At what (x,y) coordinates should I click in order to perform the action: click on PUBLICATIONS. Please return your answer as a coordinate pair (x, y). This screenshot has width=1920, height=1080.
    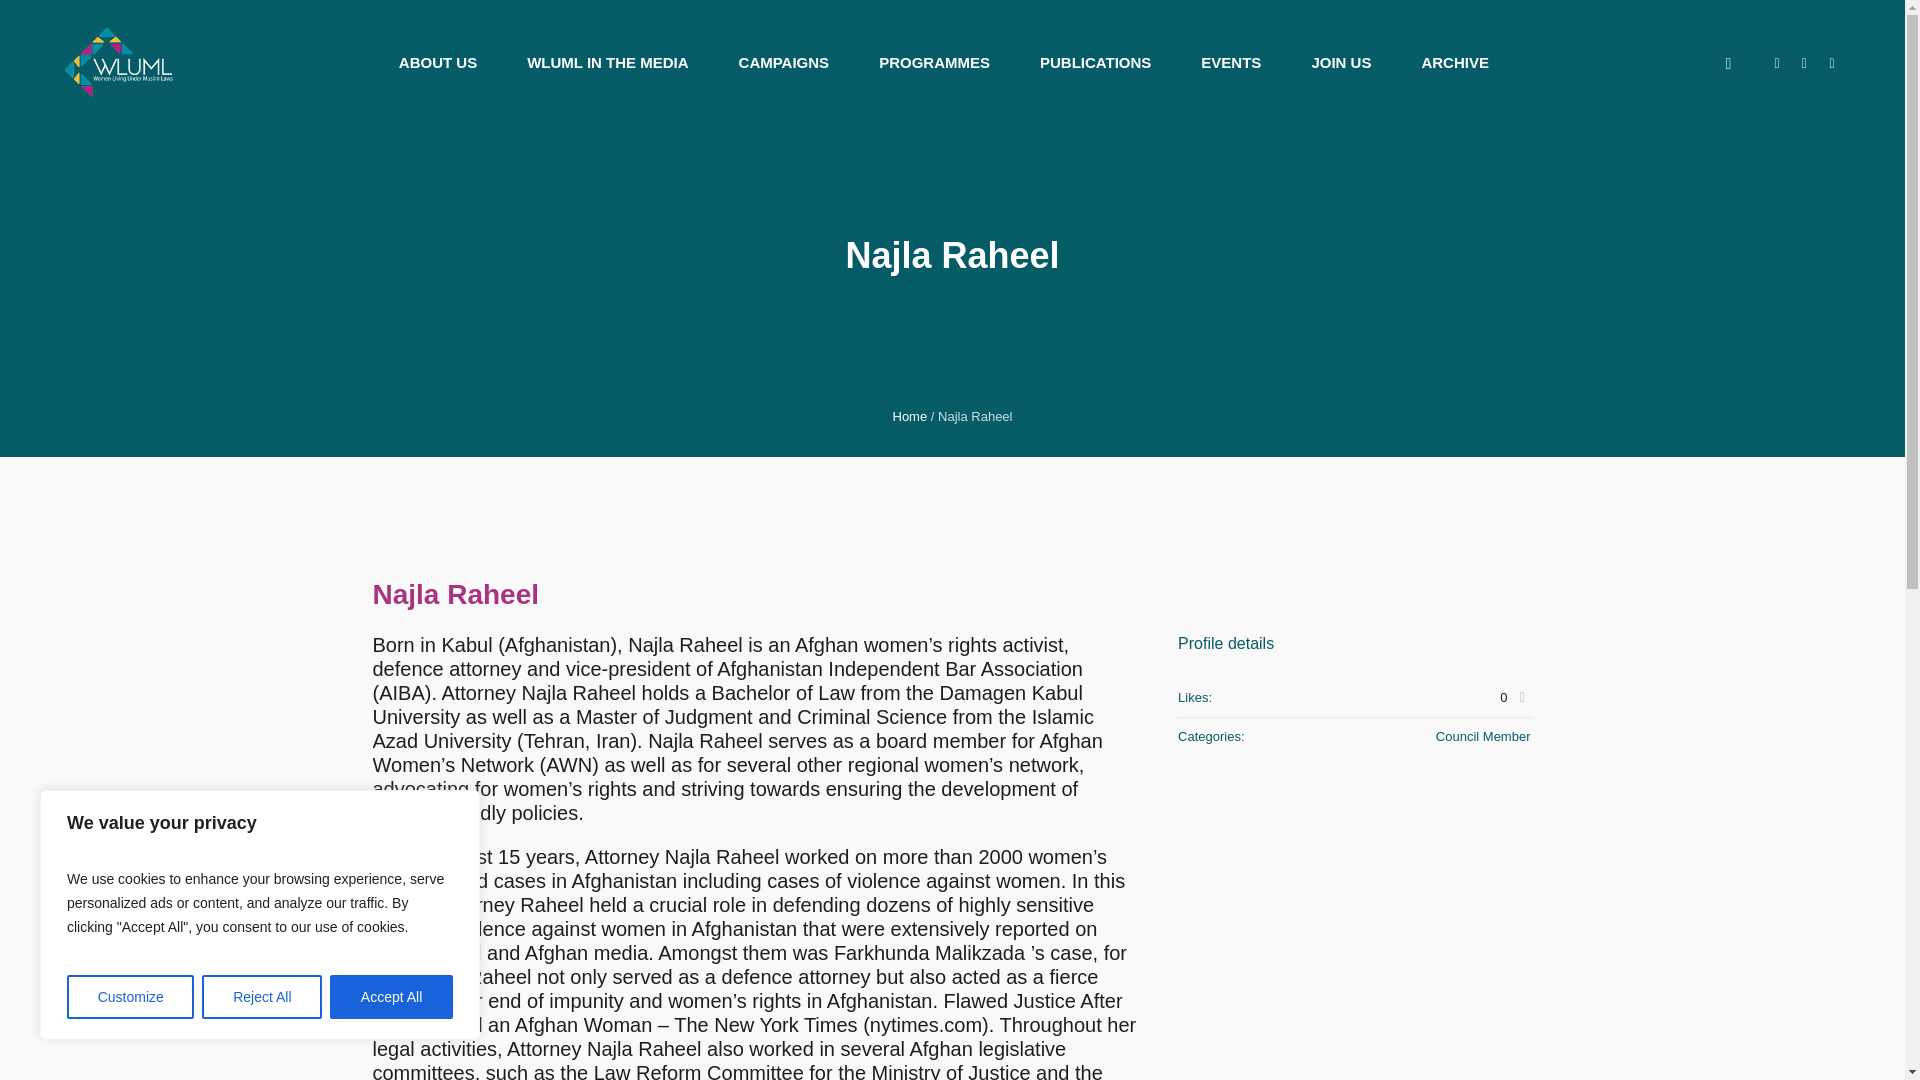
    Looking at the image, I should click on (1095, 62).